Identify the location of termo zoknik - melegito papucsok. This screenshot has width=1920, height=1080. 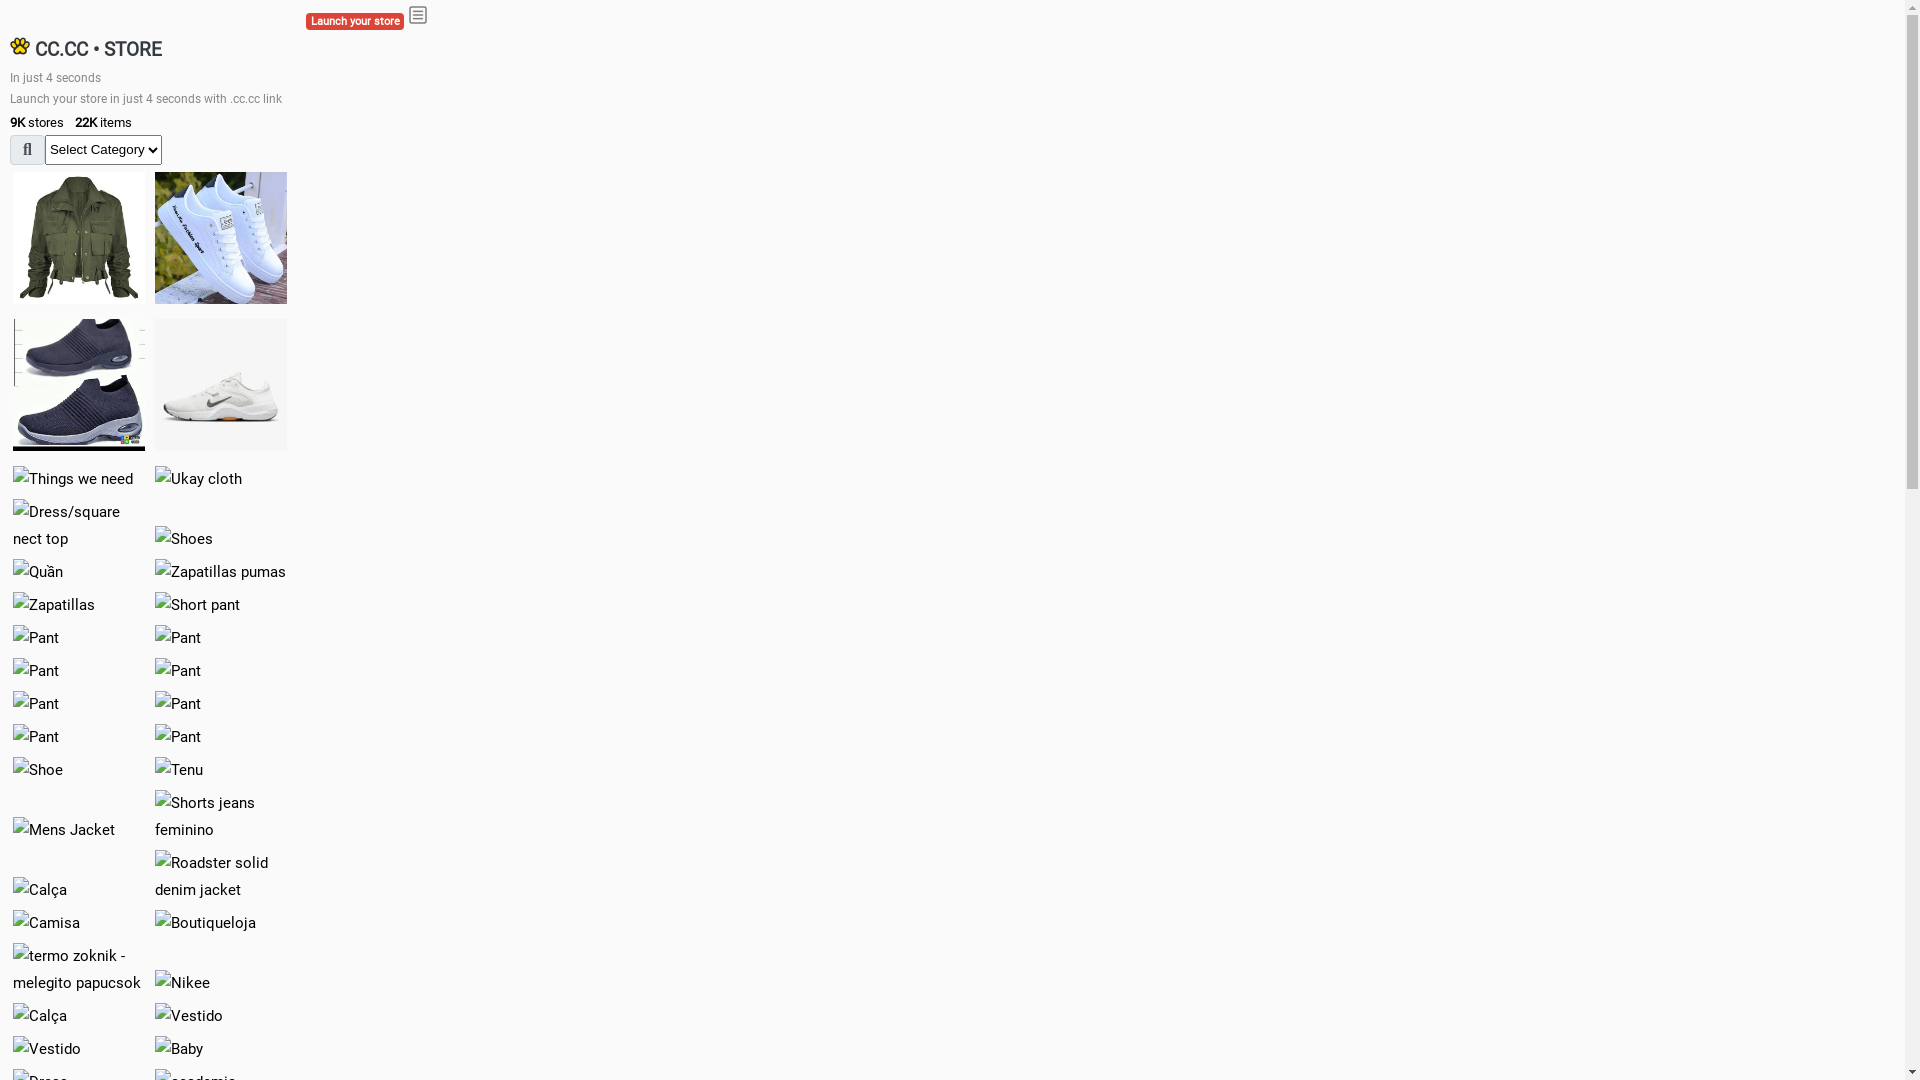
(79, 970).